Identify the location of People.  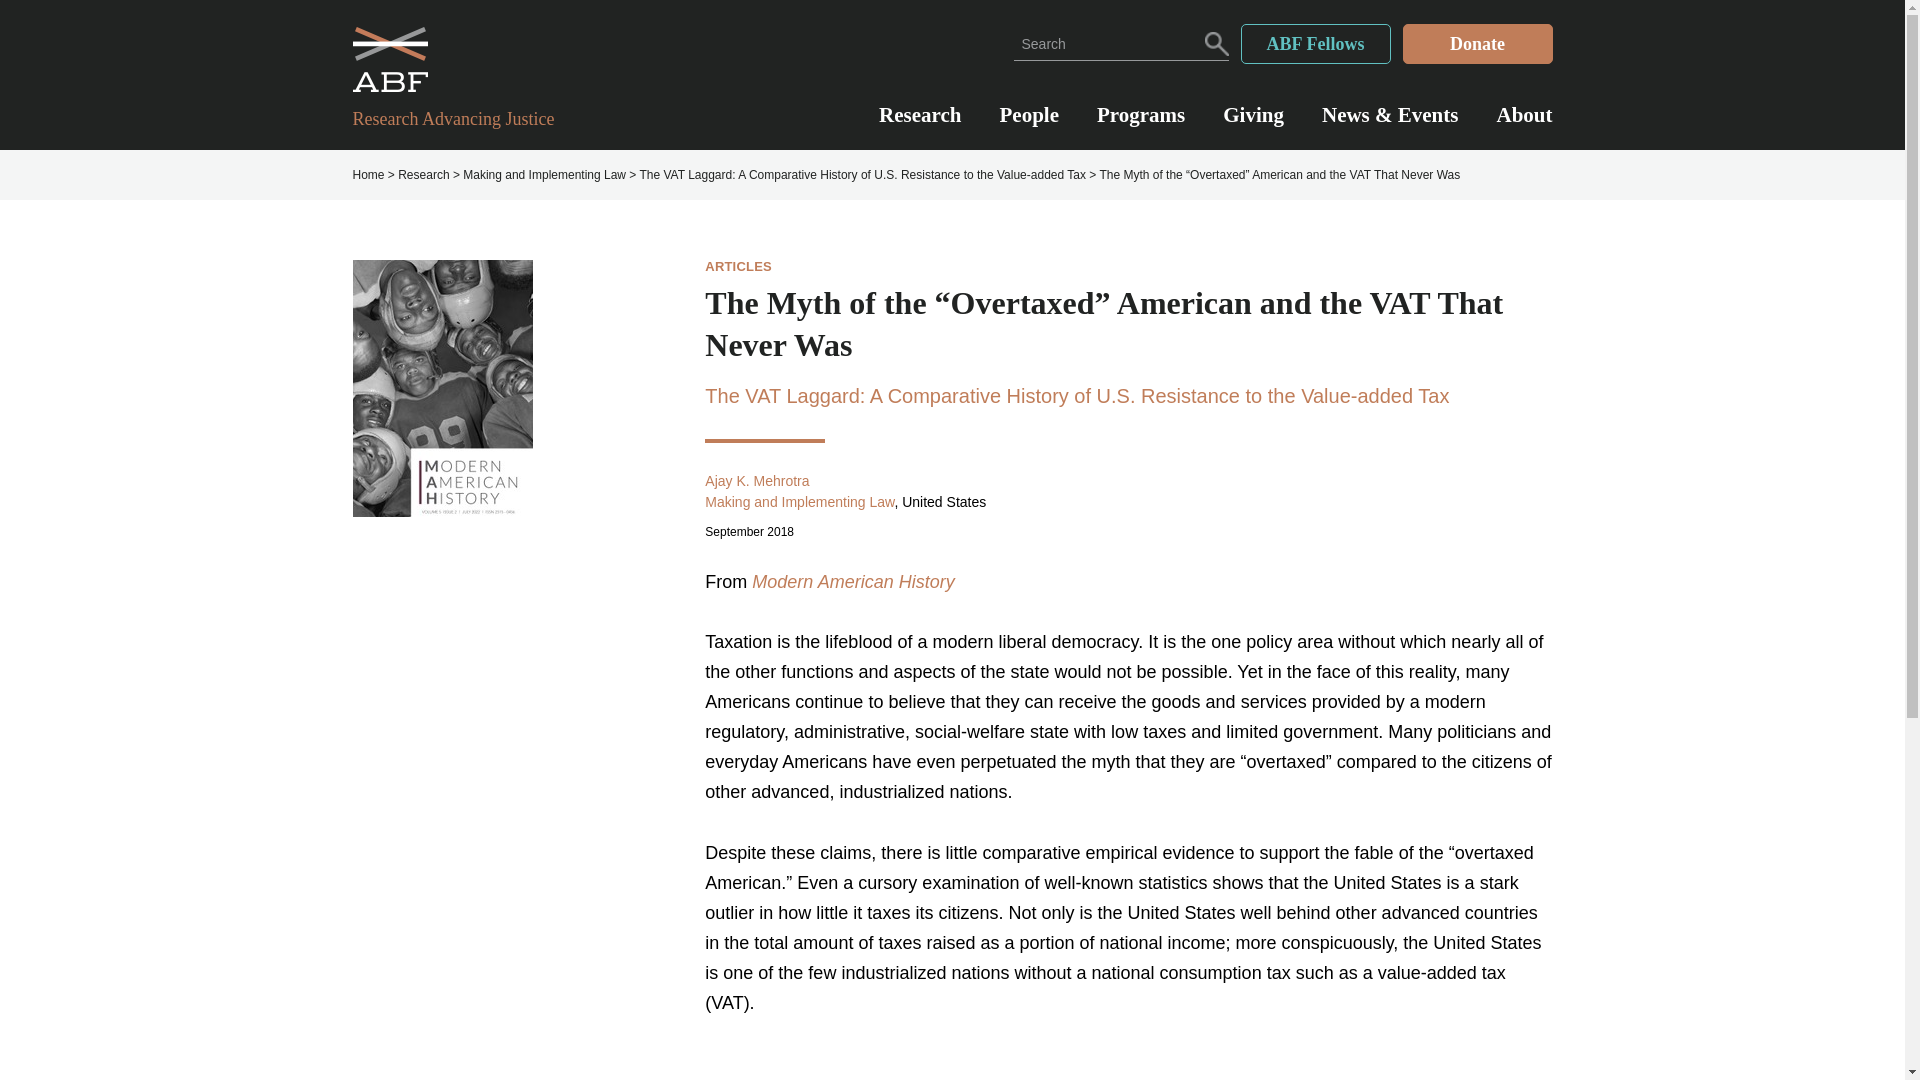
(1030, 125).